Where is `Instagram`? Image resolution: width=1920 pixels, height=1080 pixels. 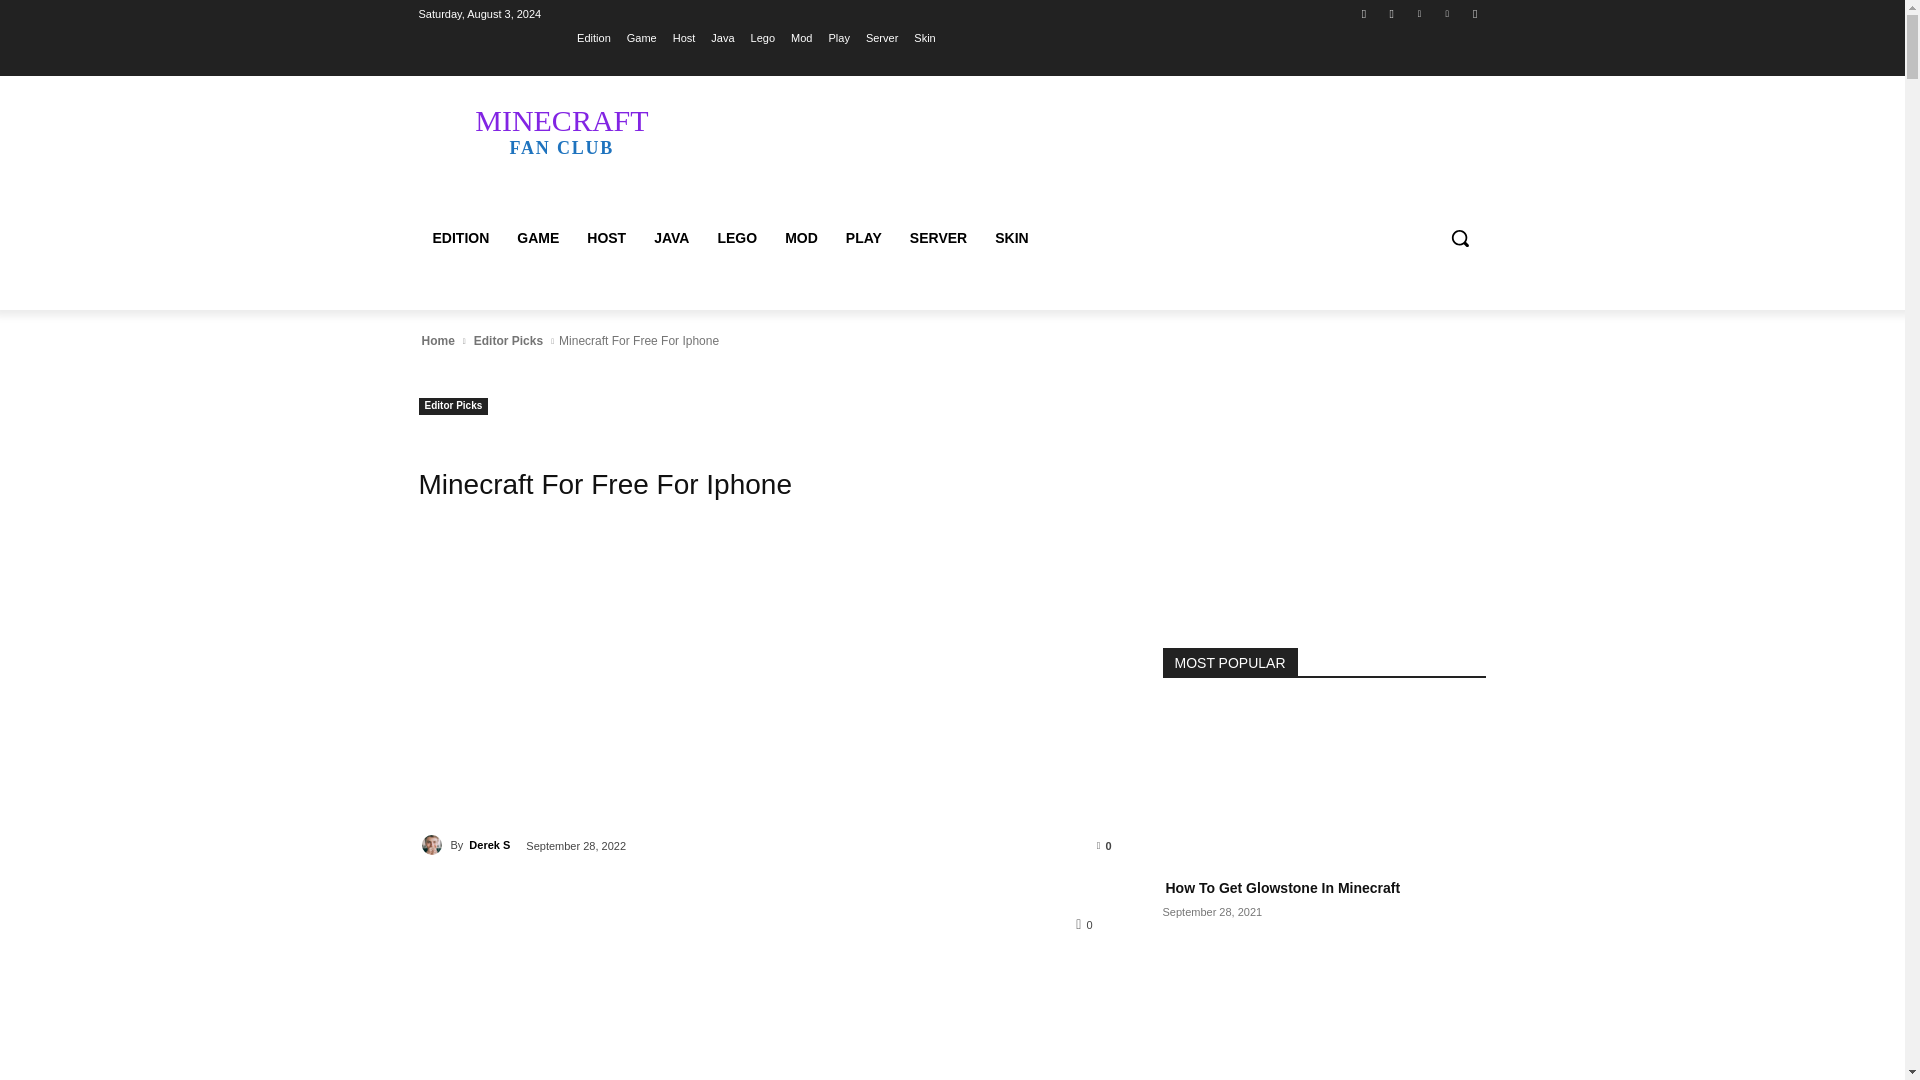 Instagram is located at coordinates (736, 238).